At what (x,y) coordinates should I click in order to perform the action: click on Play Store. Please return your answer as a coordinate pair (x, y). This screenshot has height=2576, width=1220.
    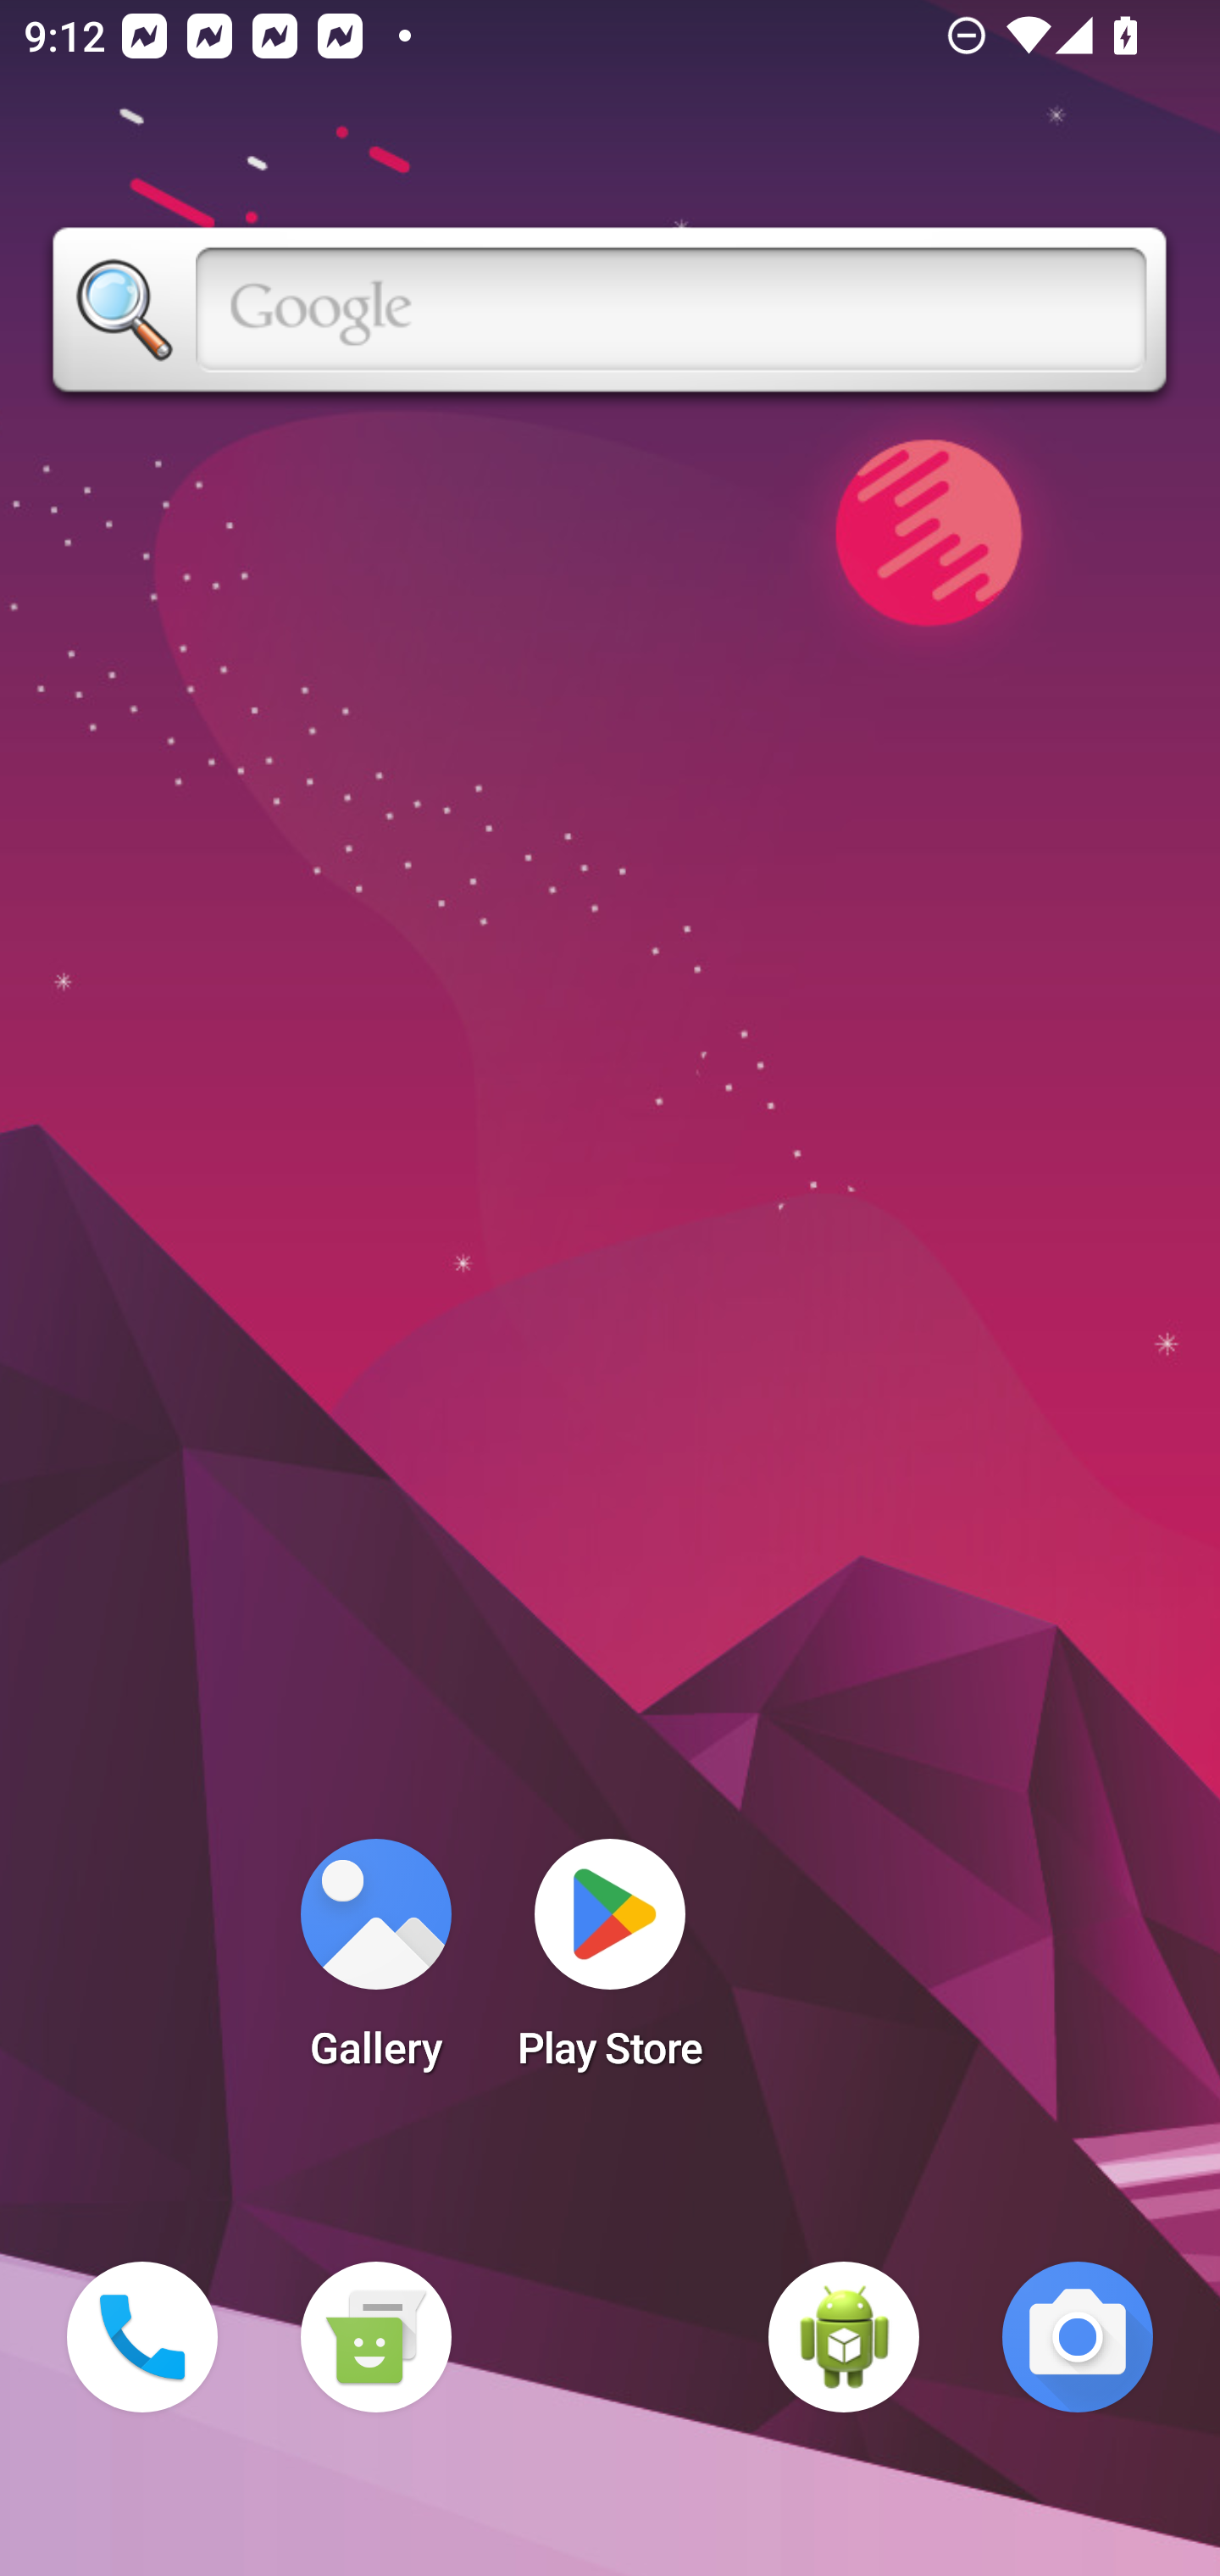
    Looking at the image, I should click on (610, 1964).